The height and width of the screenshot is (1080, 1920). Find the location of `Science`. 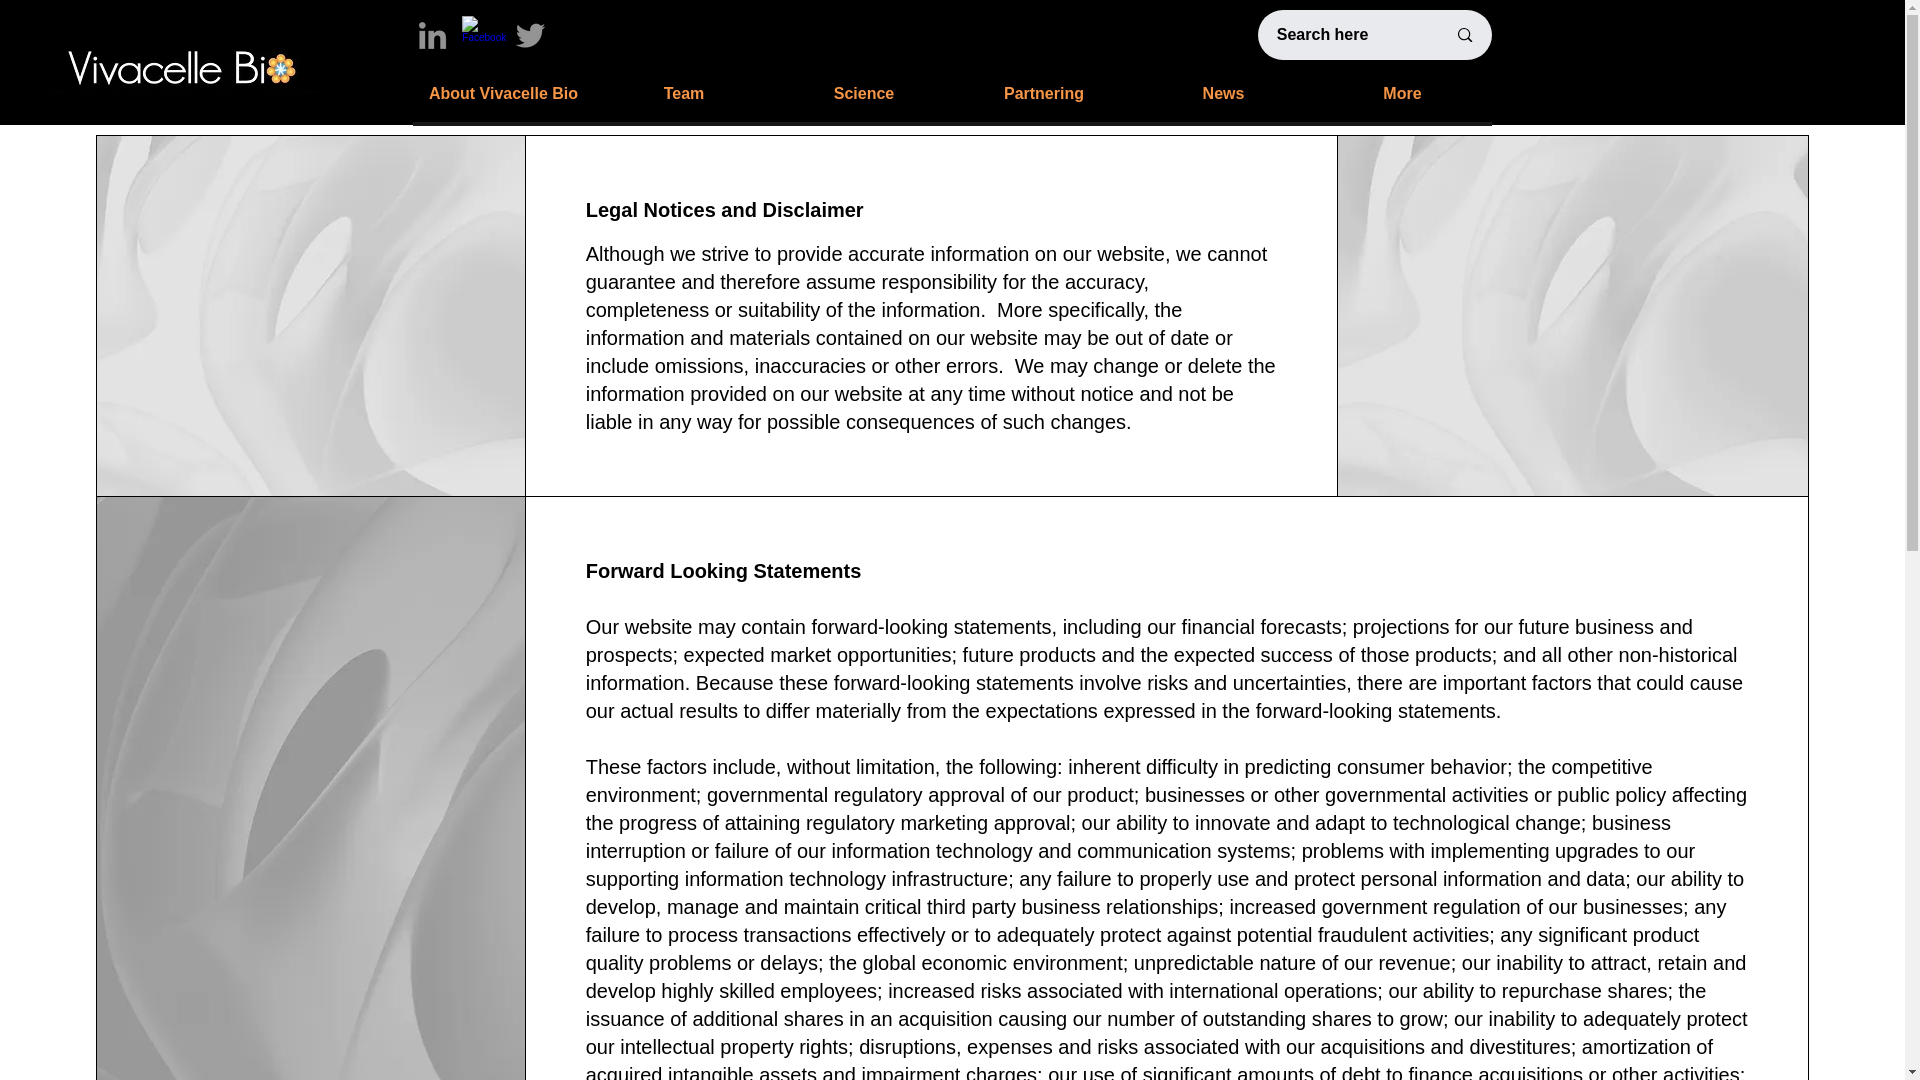

Science is located at coordinates (862, 94).